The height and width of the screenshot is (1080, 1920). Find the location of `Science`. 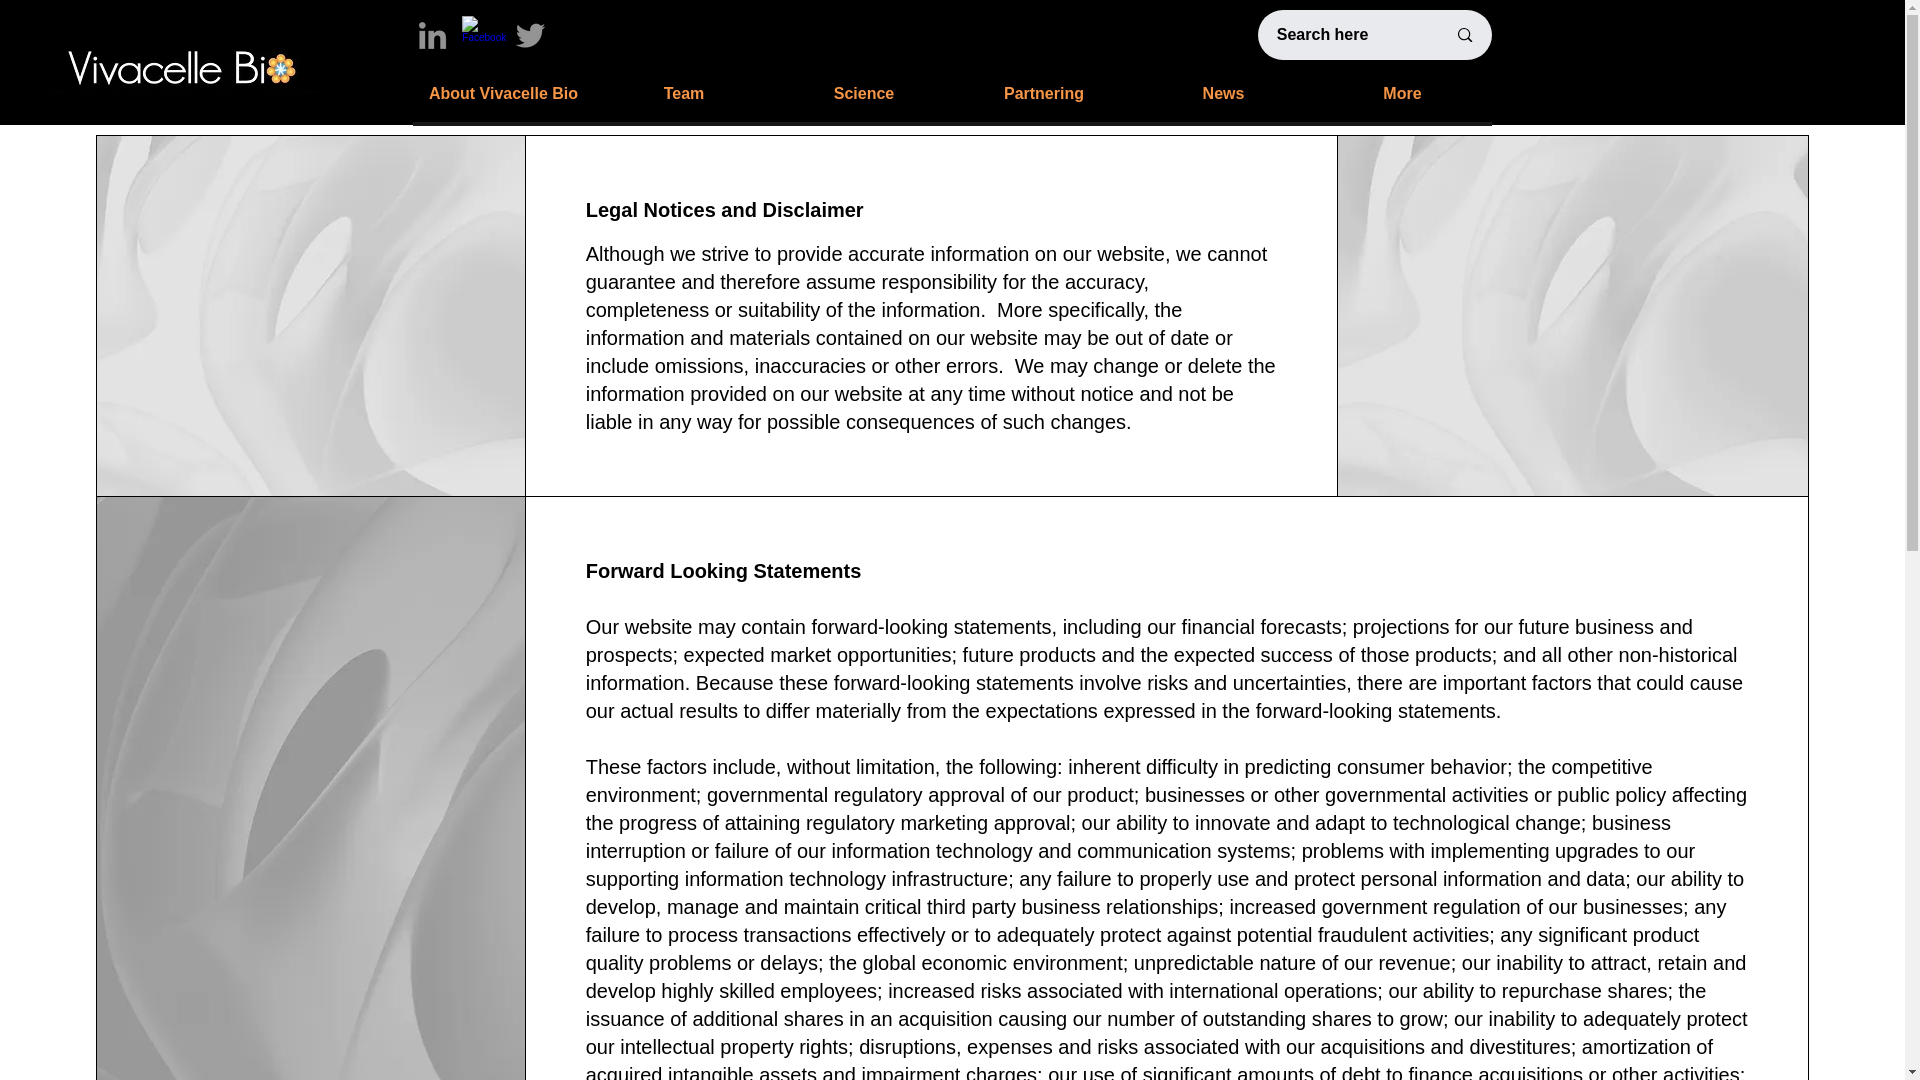

Science is located at coordinates (862, 94).